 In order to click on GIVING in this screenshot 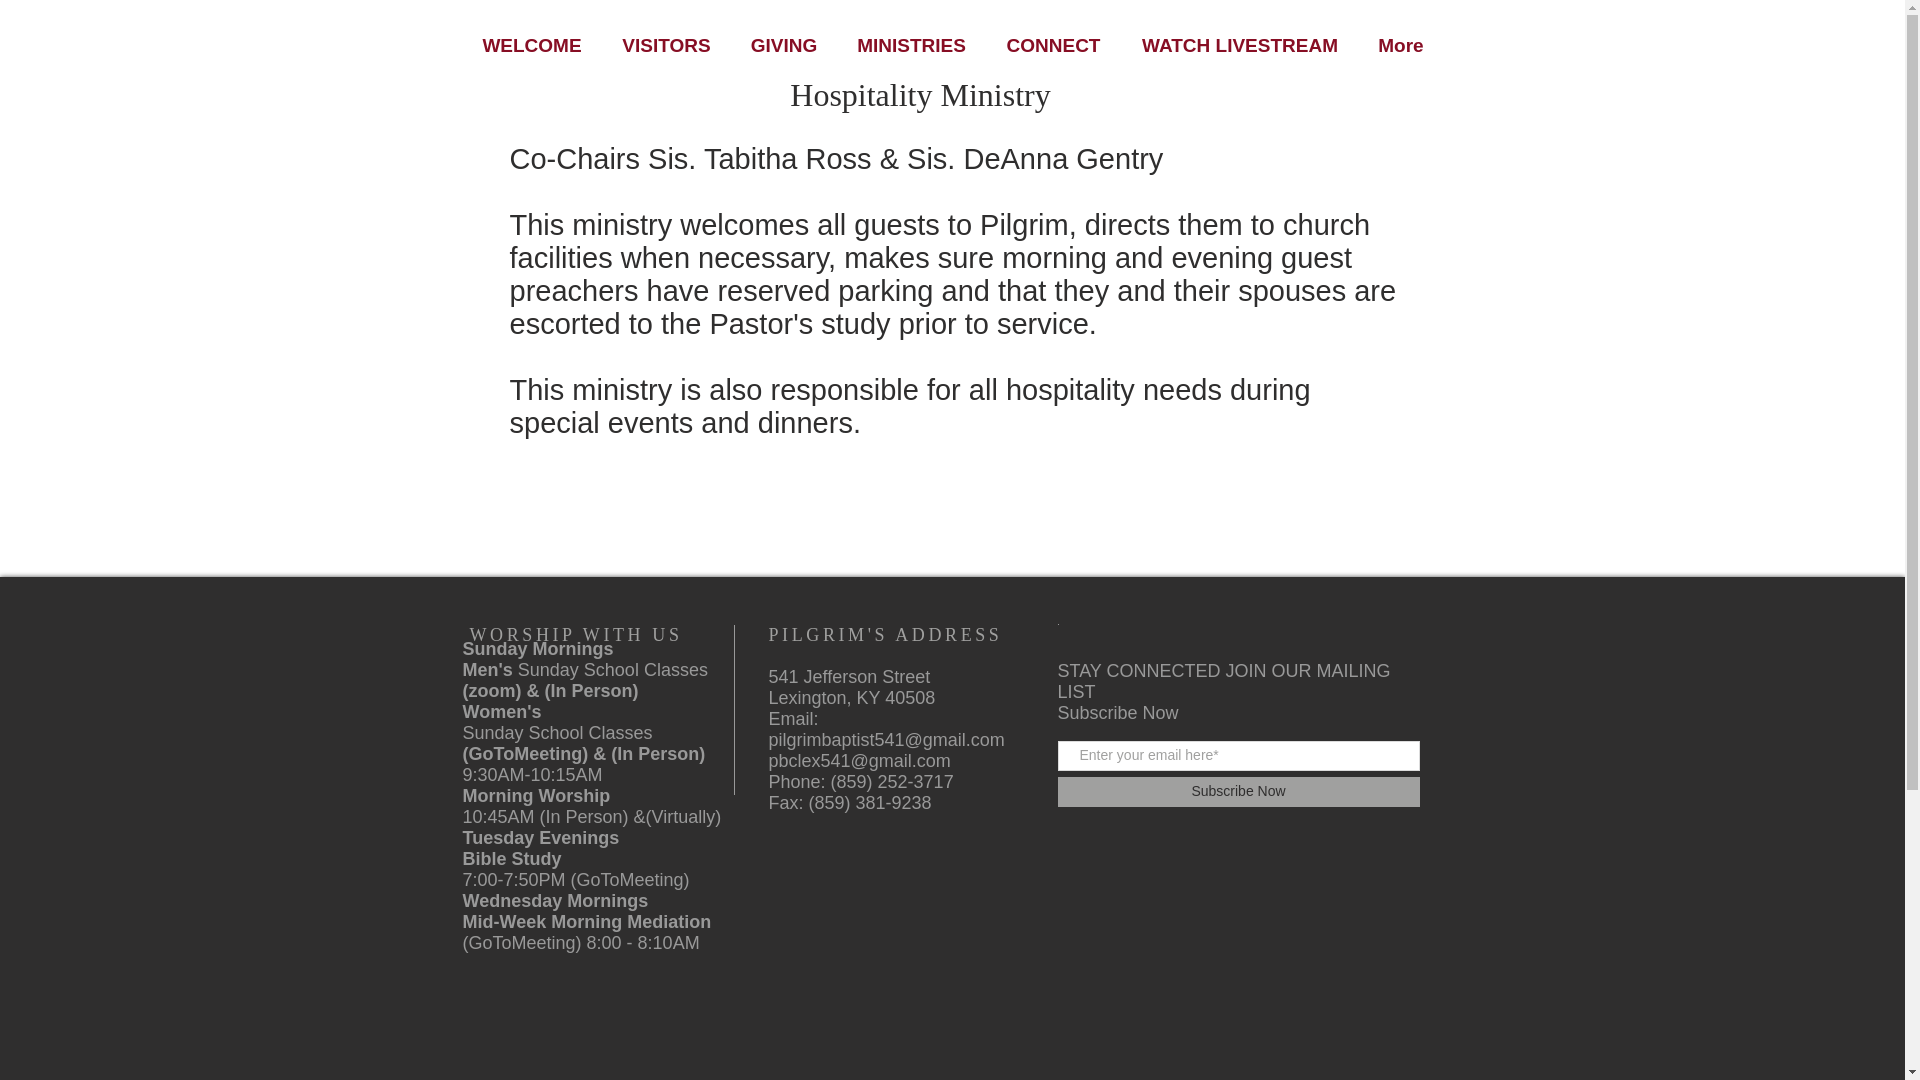, I will do `click(782, 45)`.